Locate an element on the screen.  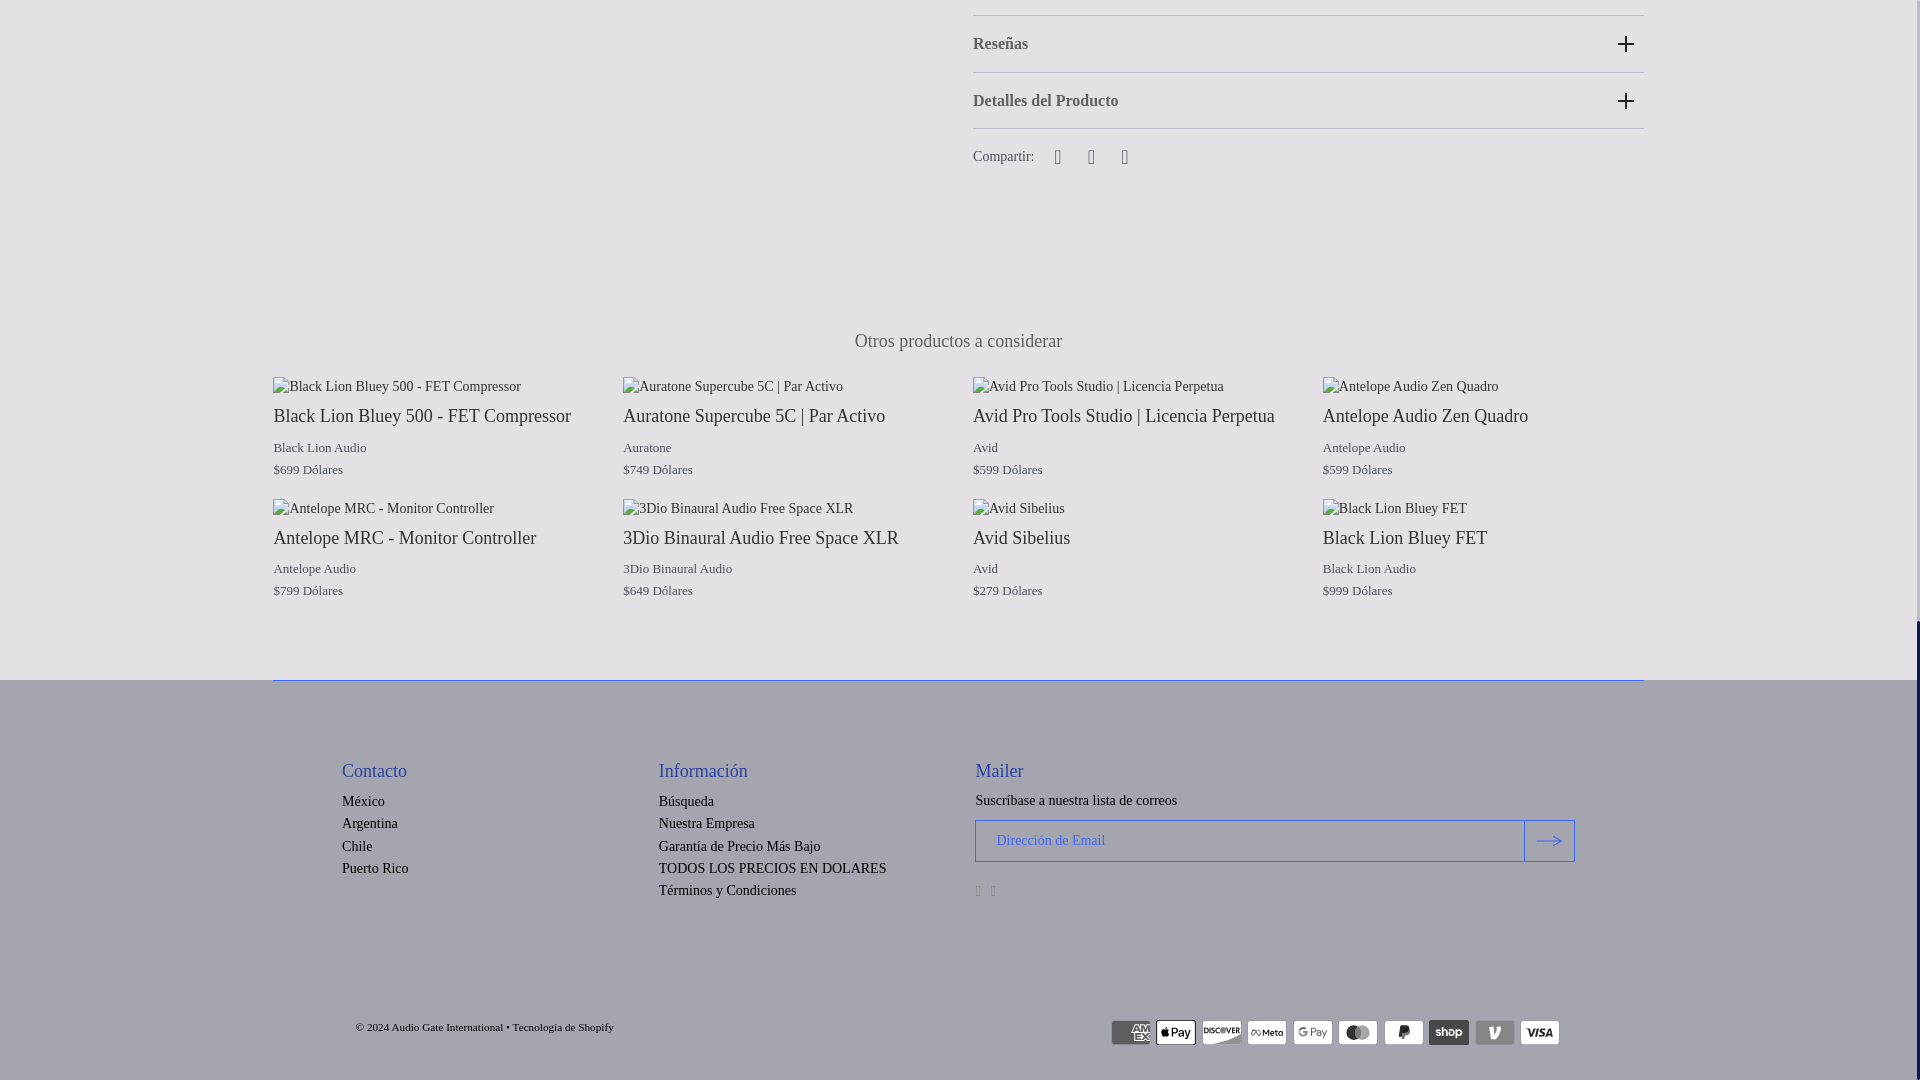
PayPal is located at coordinates (1404, 1032).